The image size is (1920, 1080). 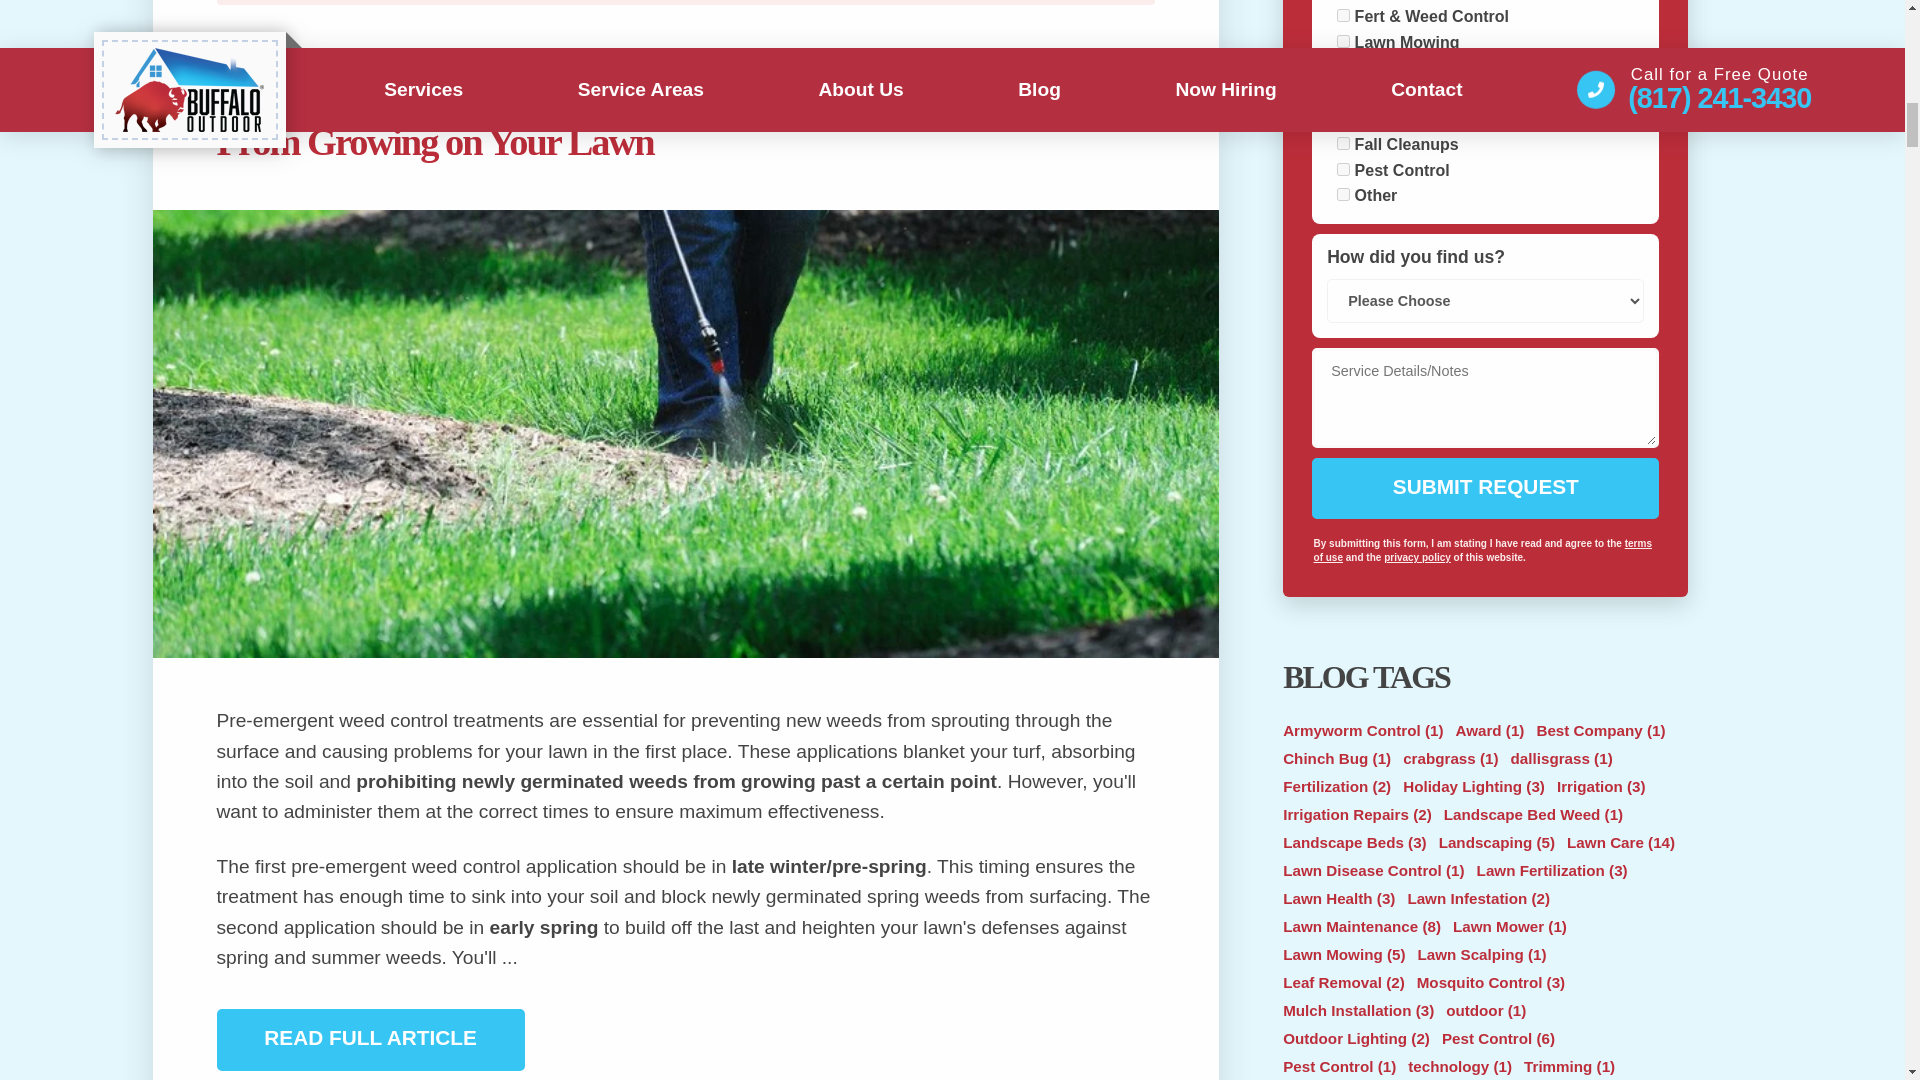 What do you see at coordinates (1342, 118) in the screenshot?
I see `Leaf Removals` at bounding box center [1342, 118].